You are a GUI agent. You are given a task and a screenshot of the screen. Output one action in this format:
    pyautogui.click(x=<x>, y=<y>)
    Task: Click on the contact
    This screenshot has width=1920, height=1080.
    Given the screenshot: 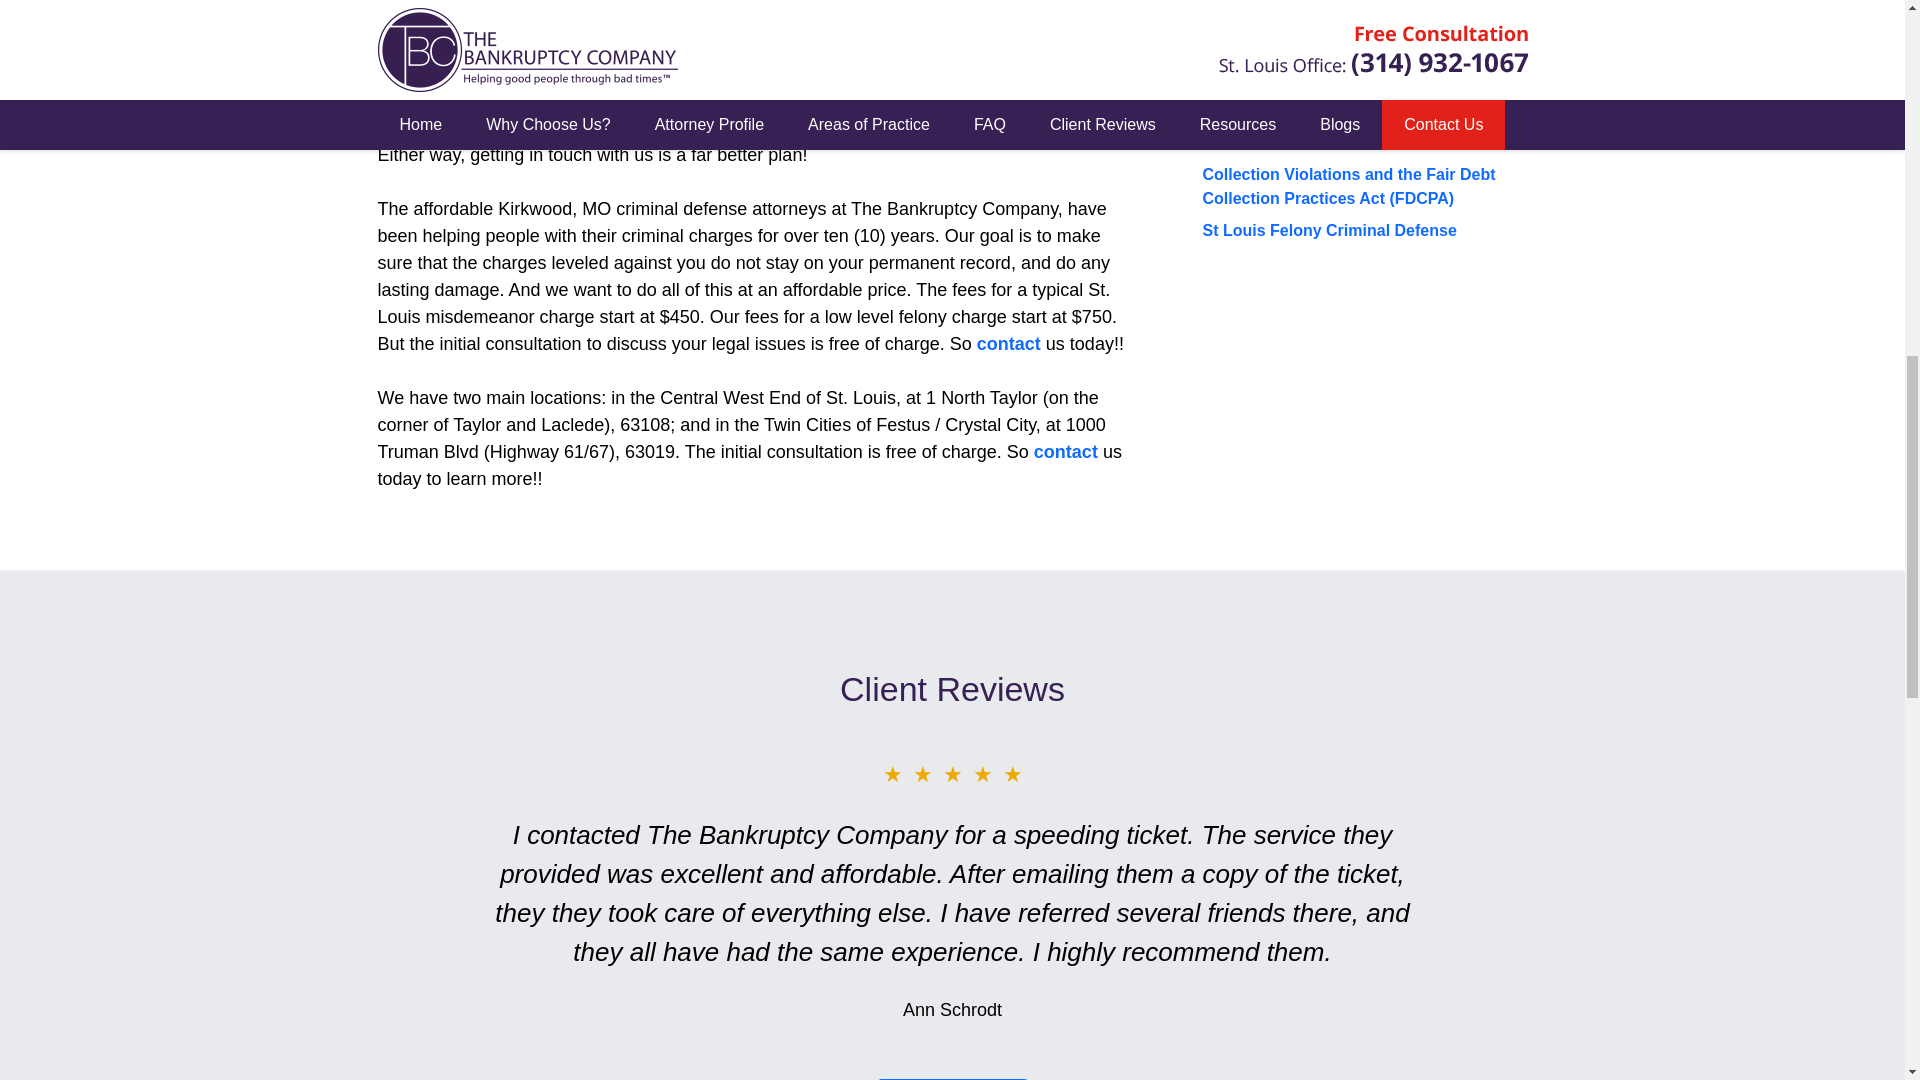 What is the action you would take?
    pyautogui.click(x=1008, y=344)
    